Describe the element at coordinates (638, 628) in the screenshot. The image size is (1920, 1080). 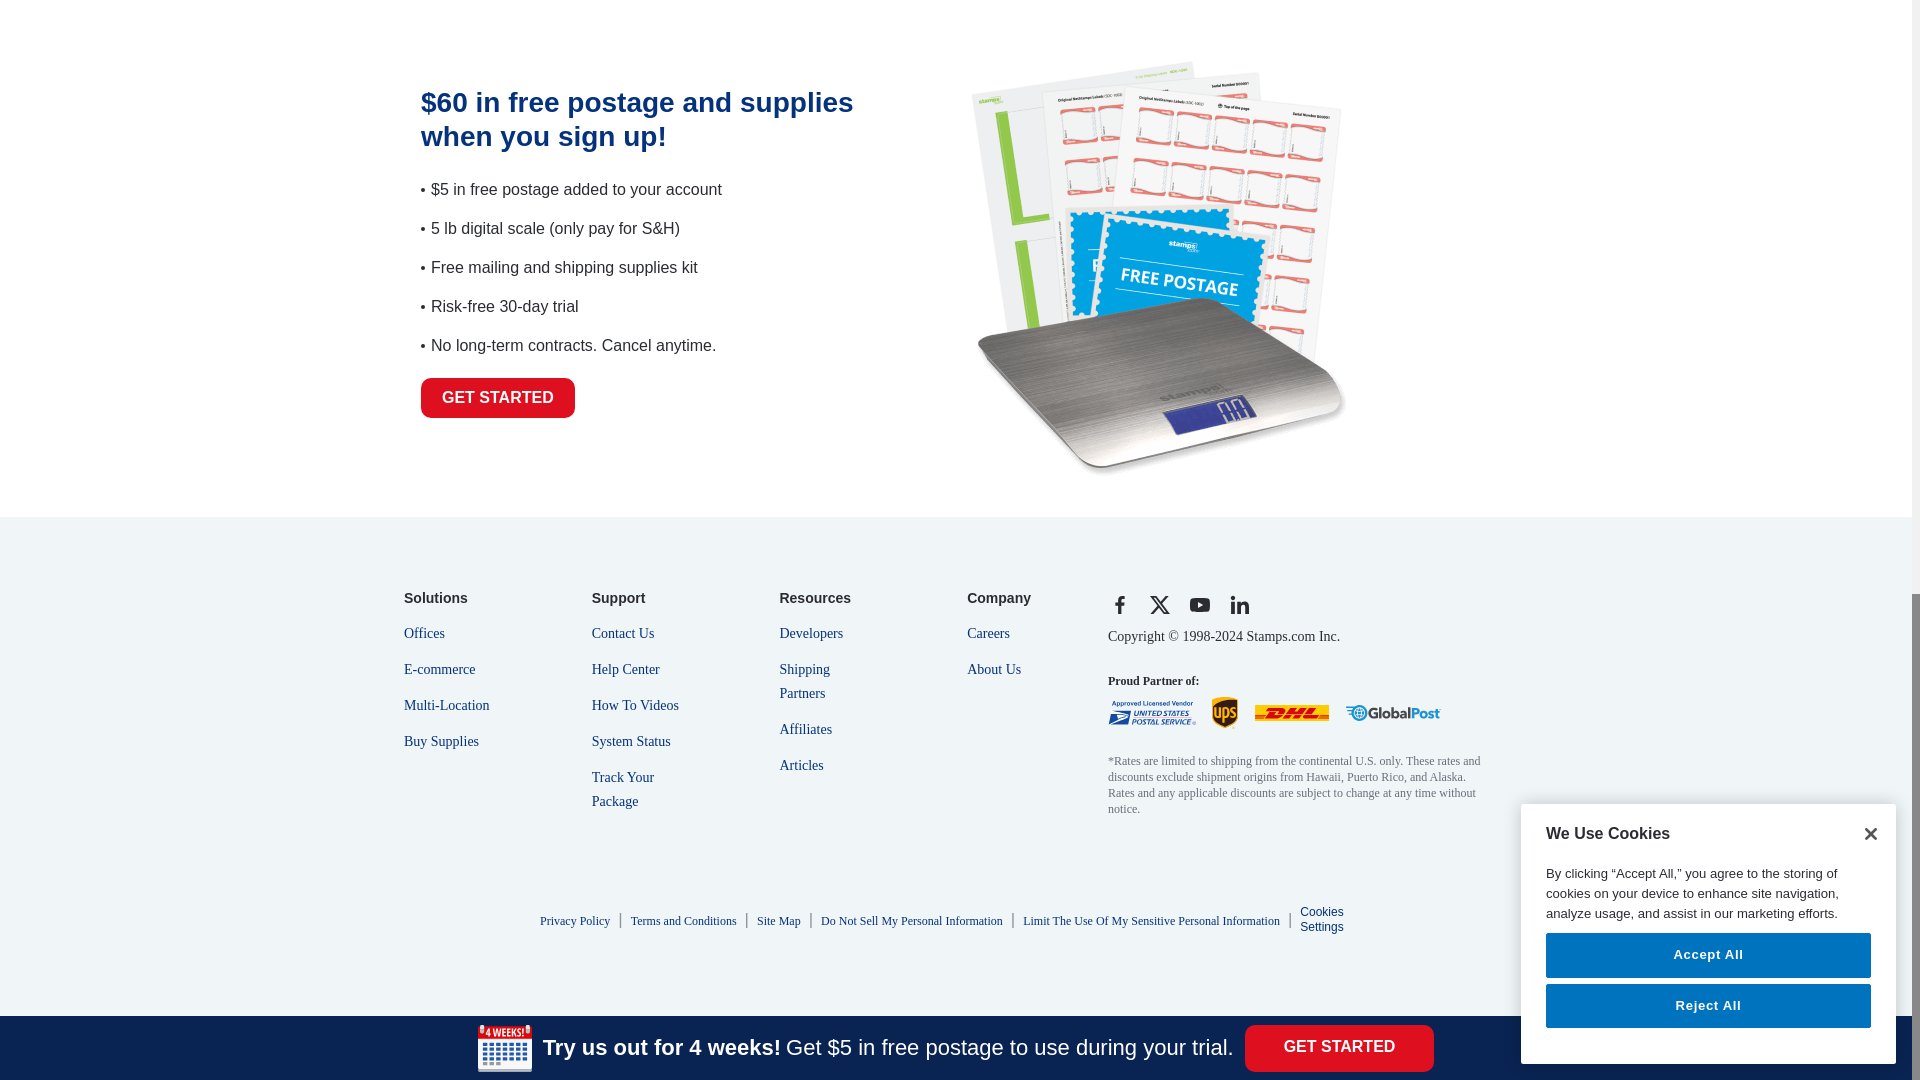
I see `Contact Us` at that location.